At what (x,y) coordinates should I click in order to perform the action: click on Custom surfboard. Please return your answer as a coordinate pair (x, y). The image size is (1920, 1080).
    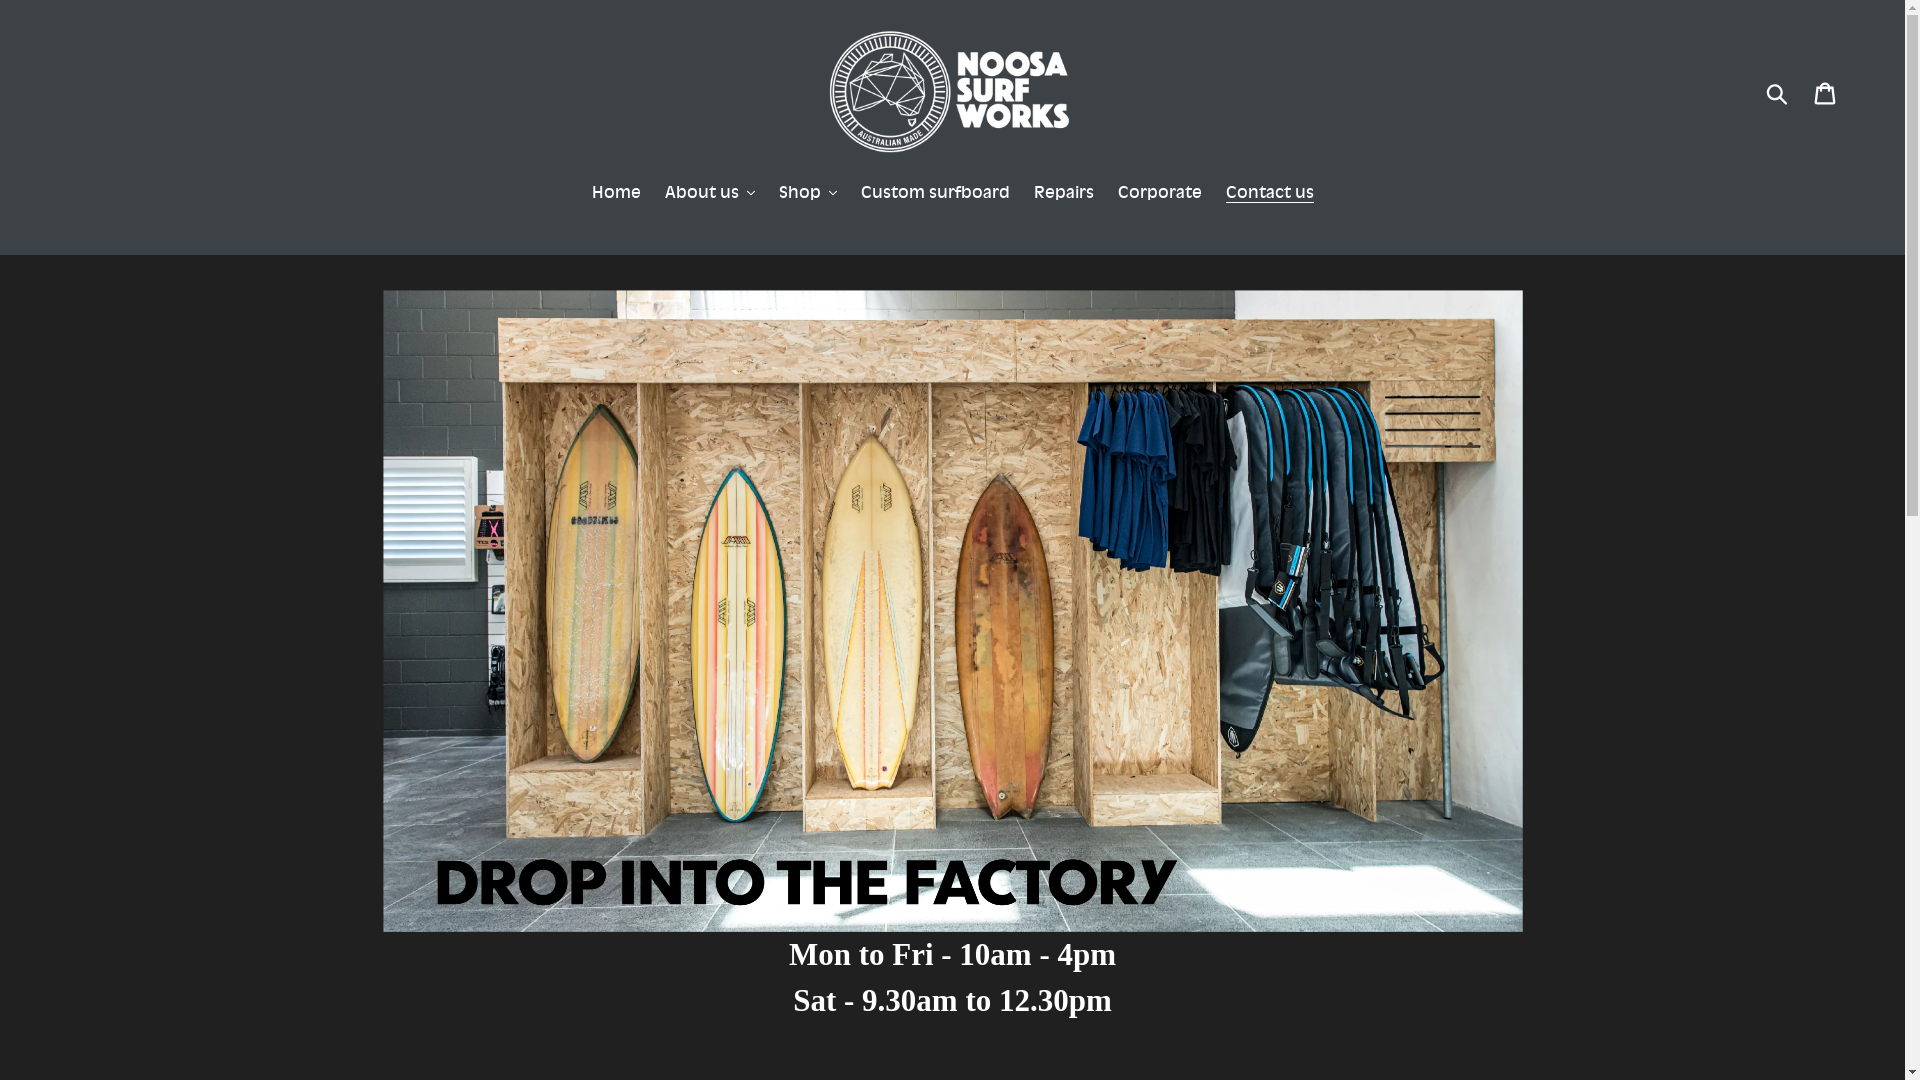
    Looking at the image, I should click on (934, 194).